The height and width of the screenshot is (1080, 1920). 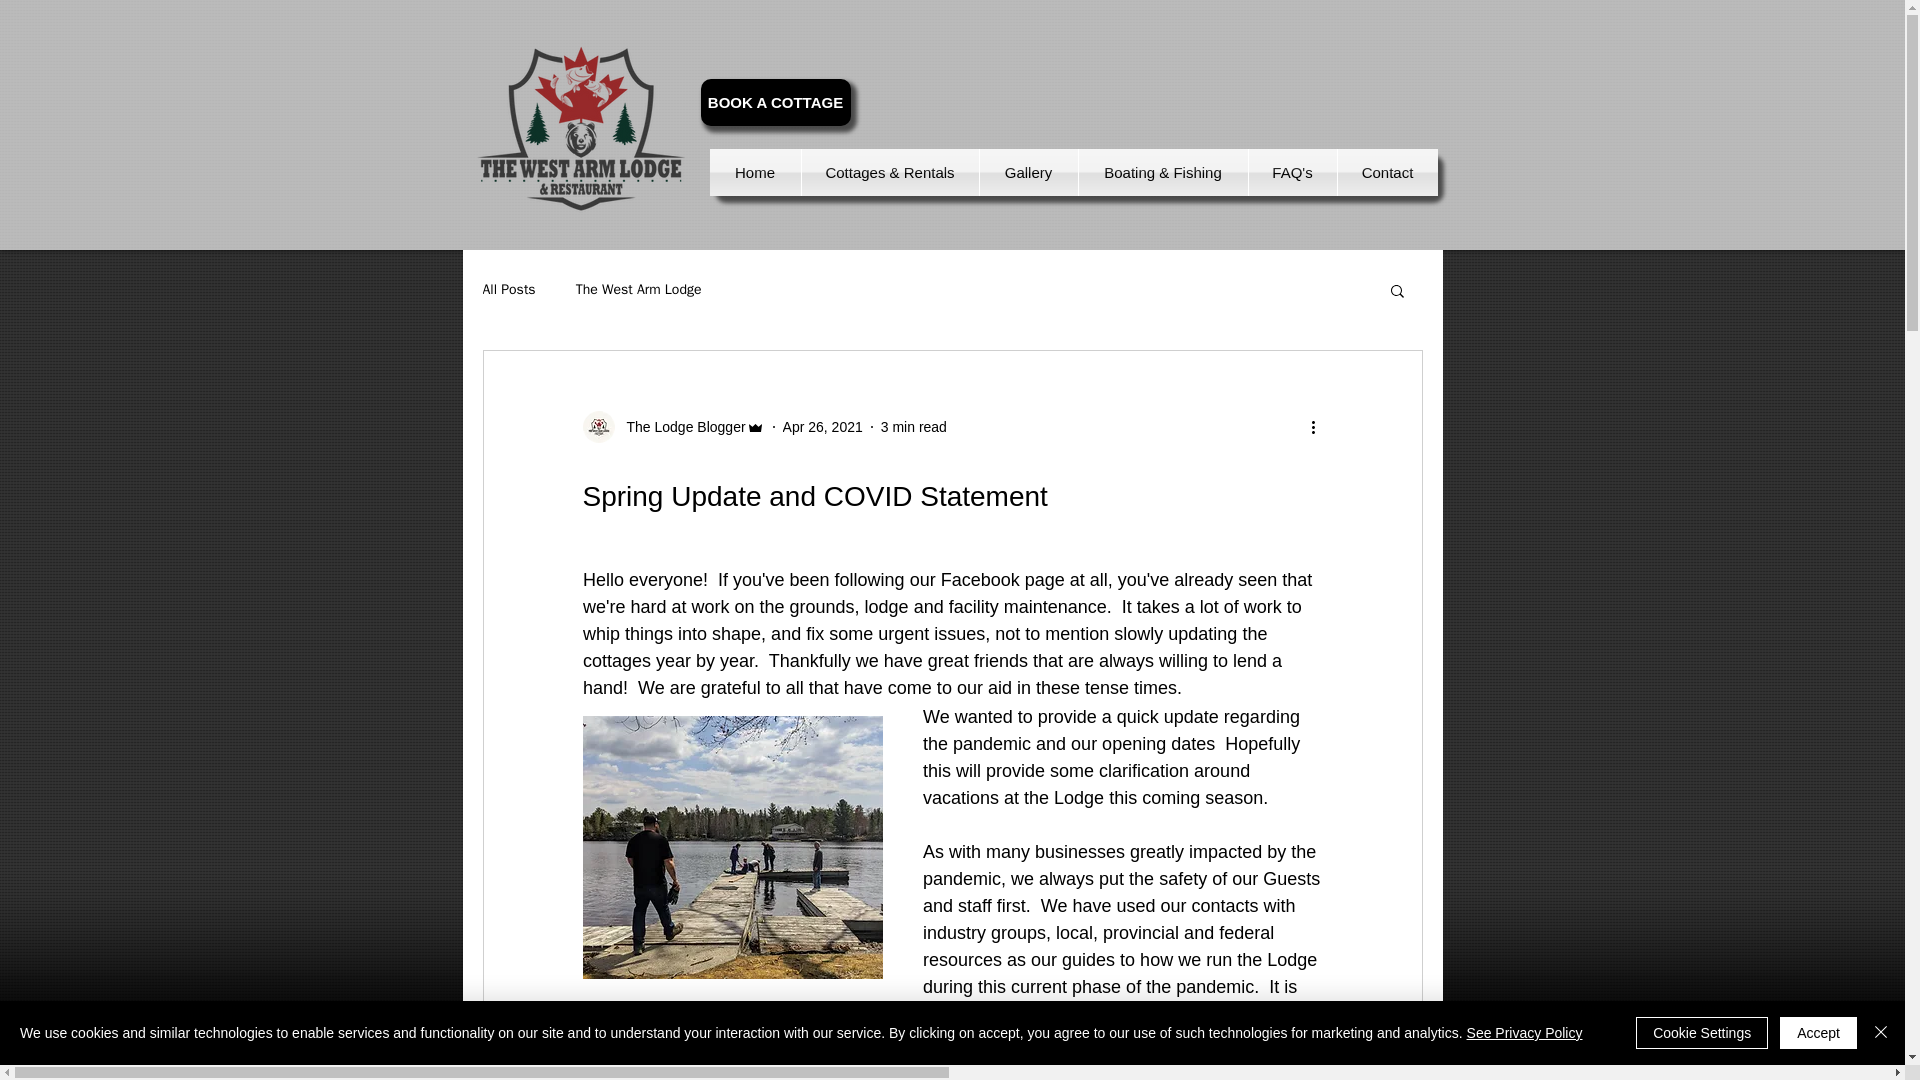 I want to click on 3 min read, so click(x=914, y=426).